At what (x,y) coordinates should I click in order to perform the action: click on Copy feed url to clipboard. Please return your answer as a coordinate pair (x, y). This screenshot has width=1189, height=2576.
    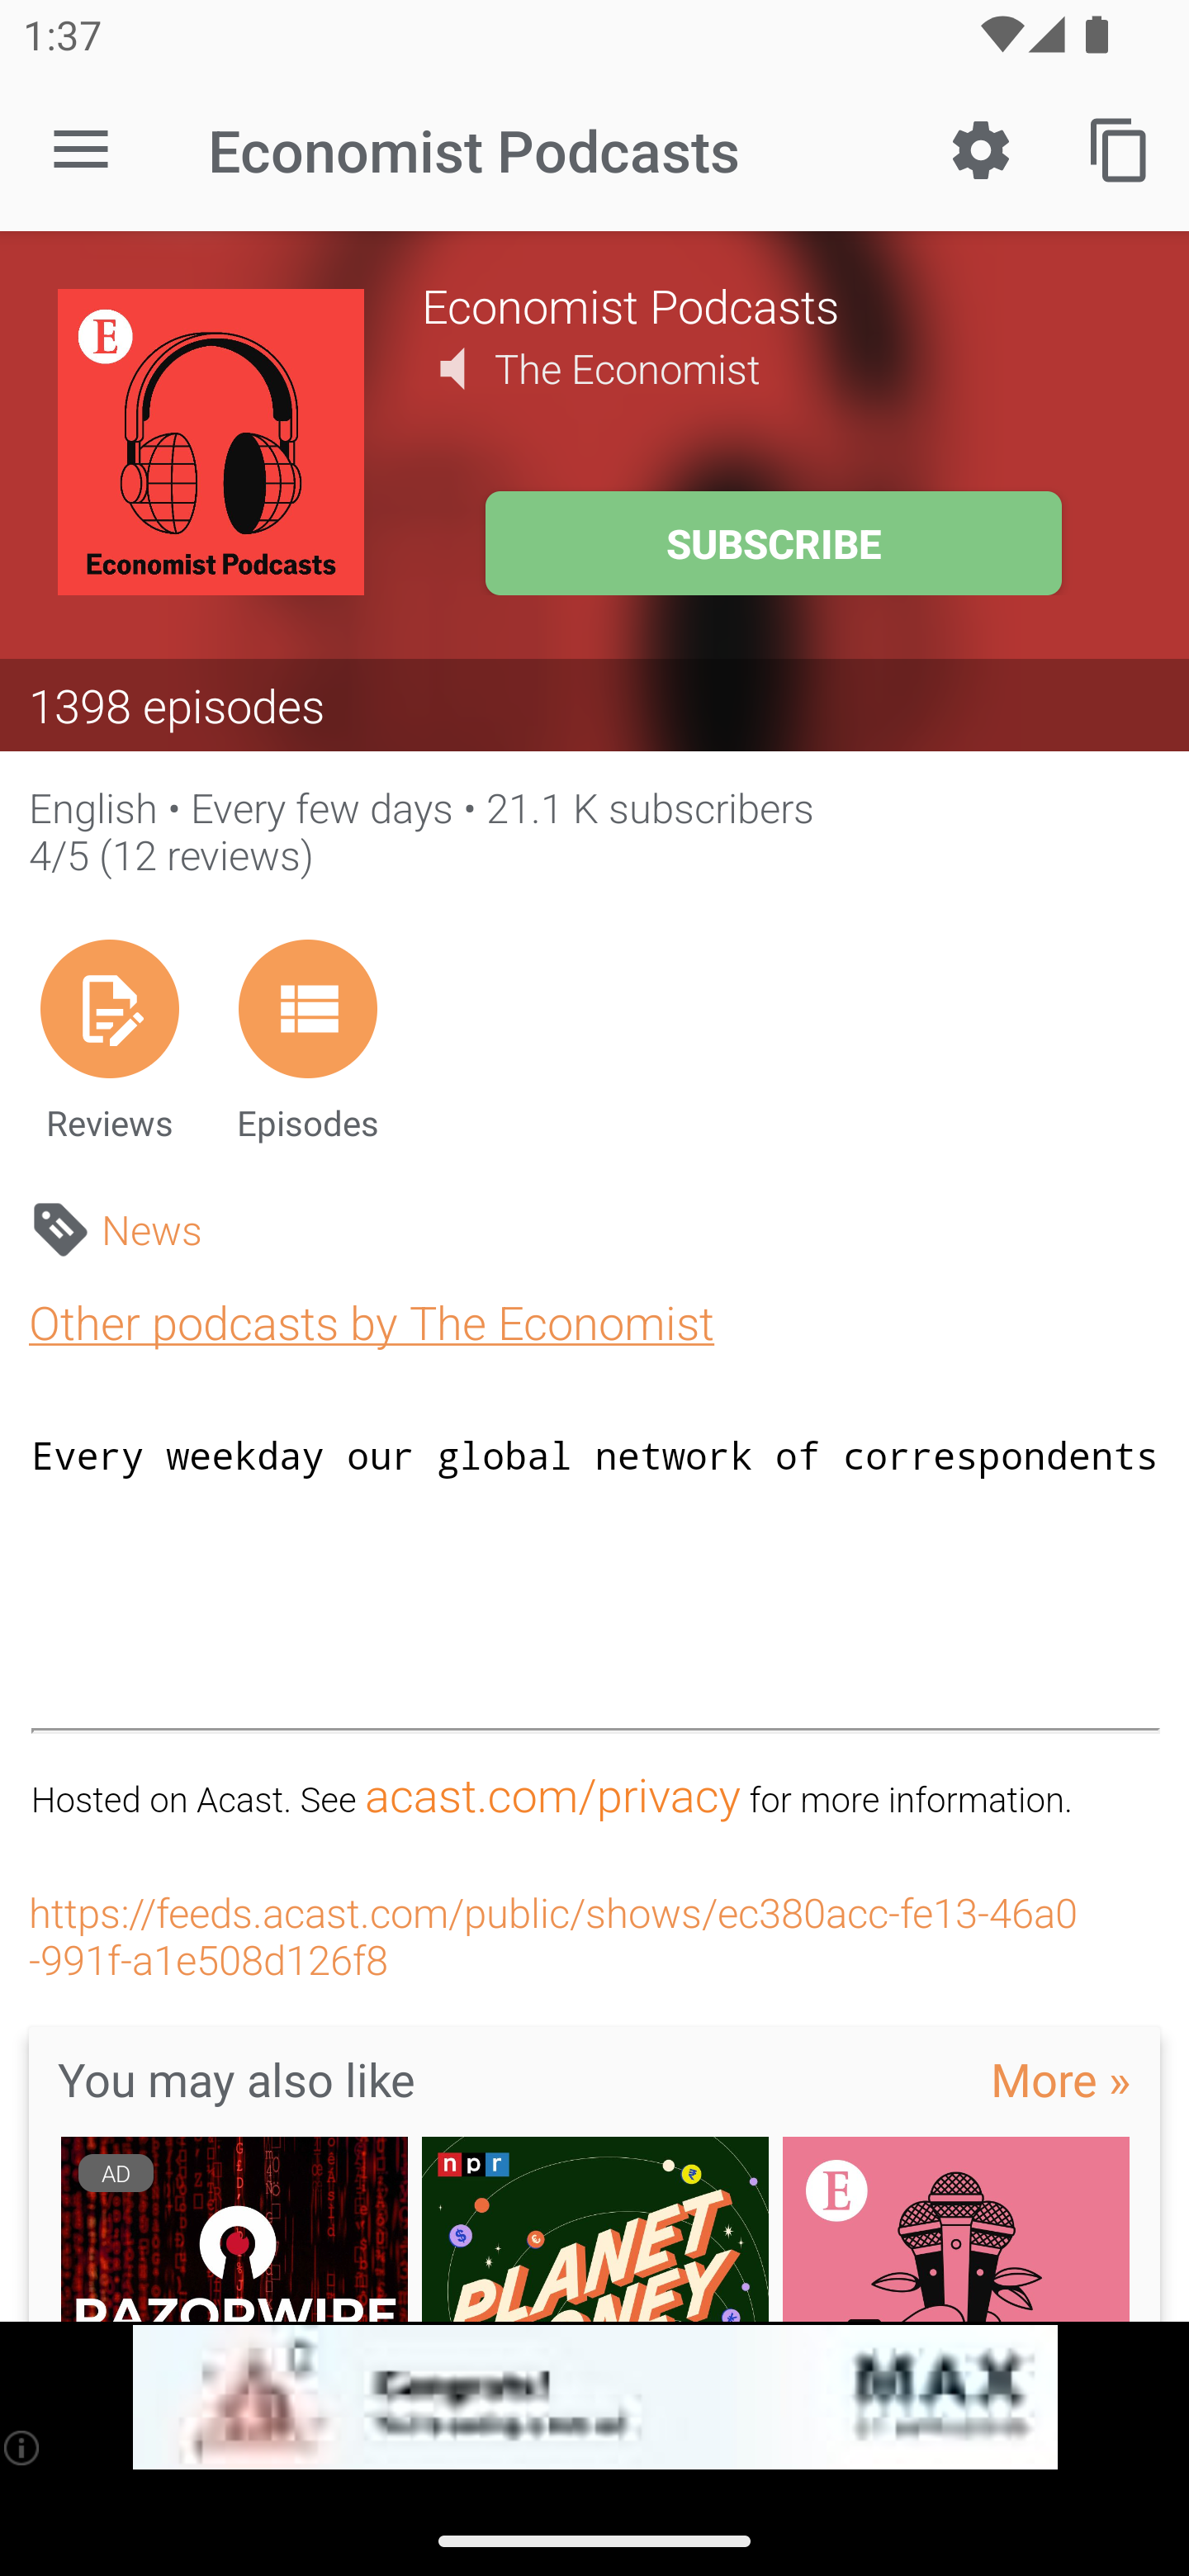
    Looking at the image, I should click on (1120, 149).